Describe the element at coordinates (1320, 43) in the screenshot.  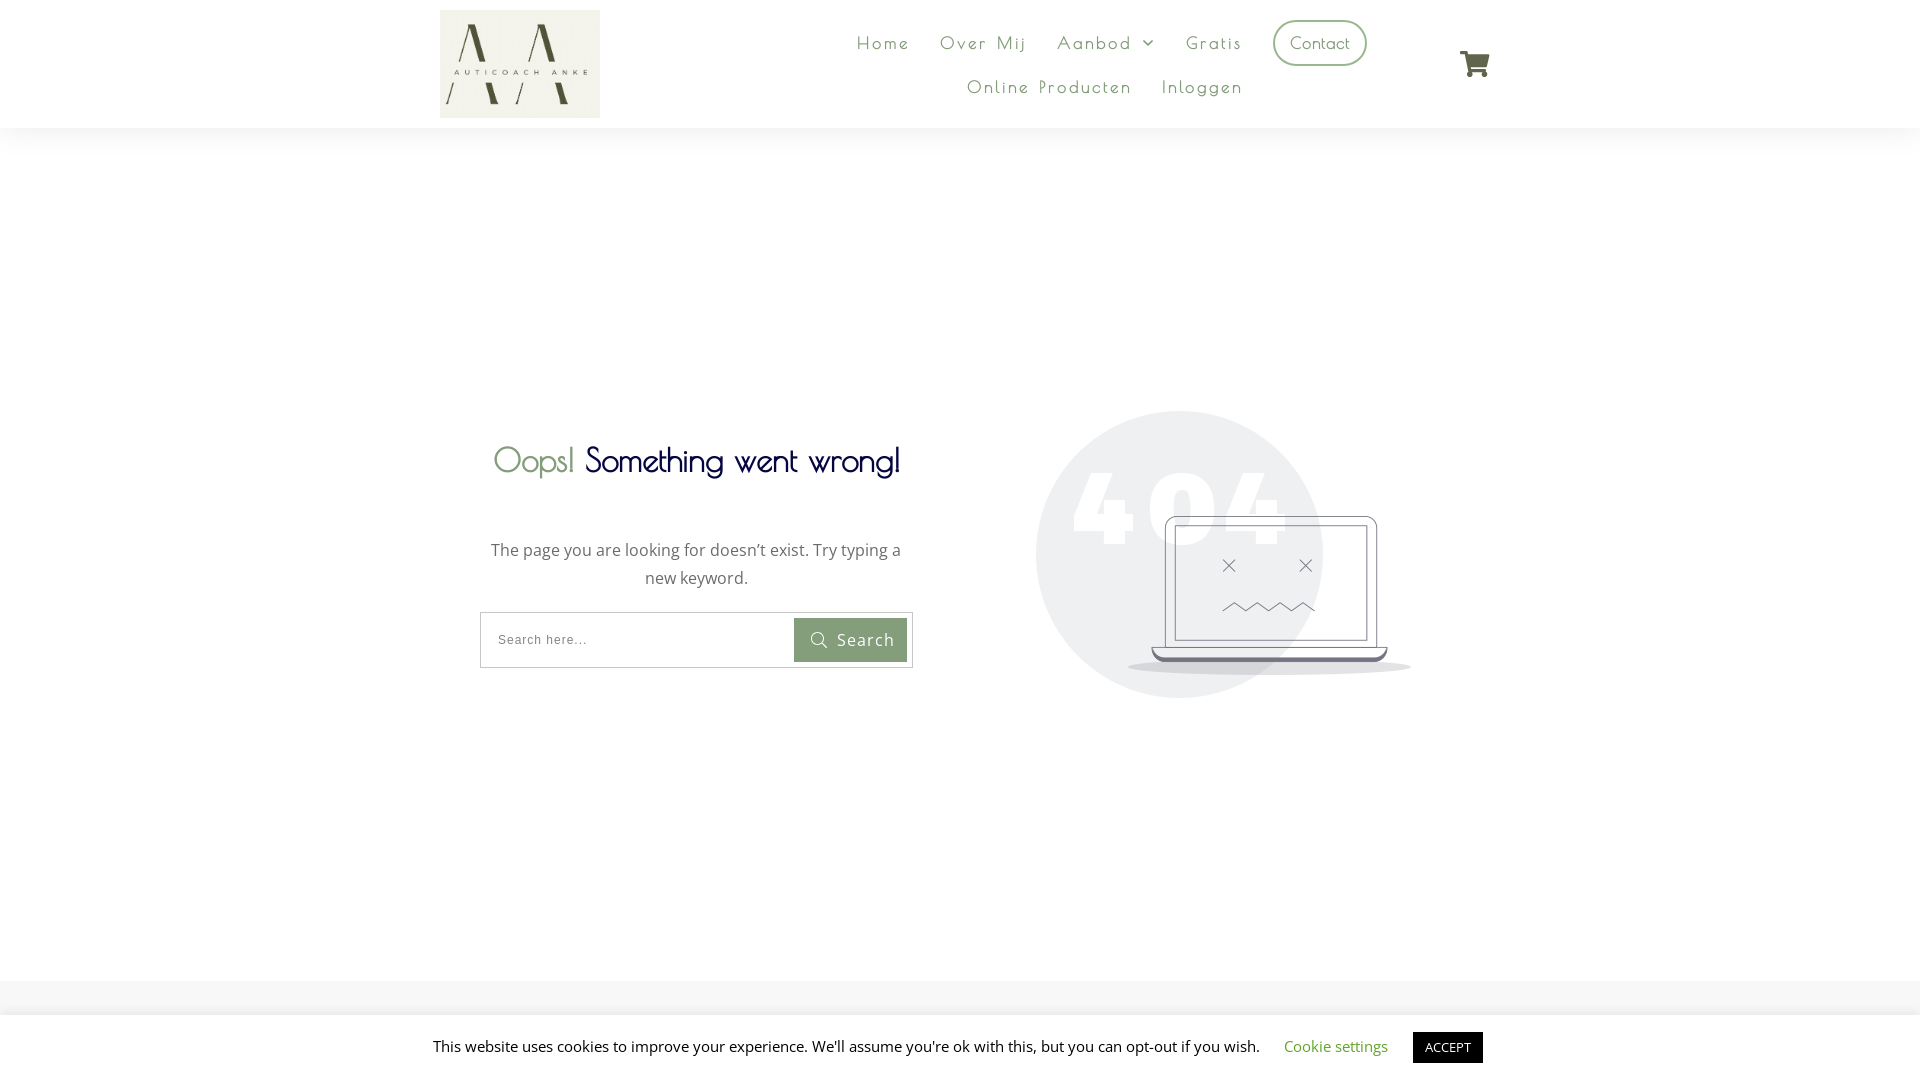
I see `Contact` at that location.